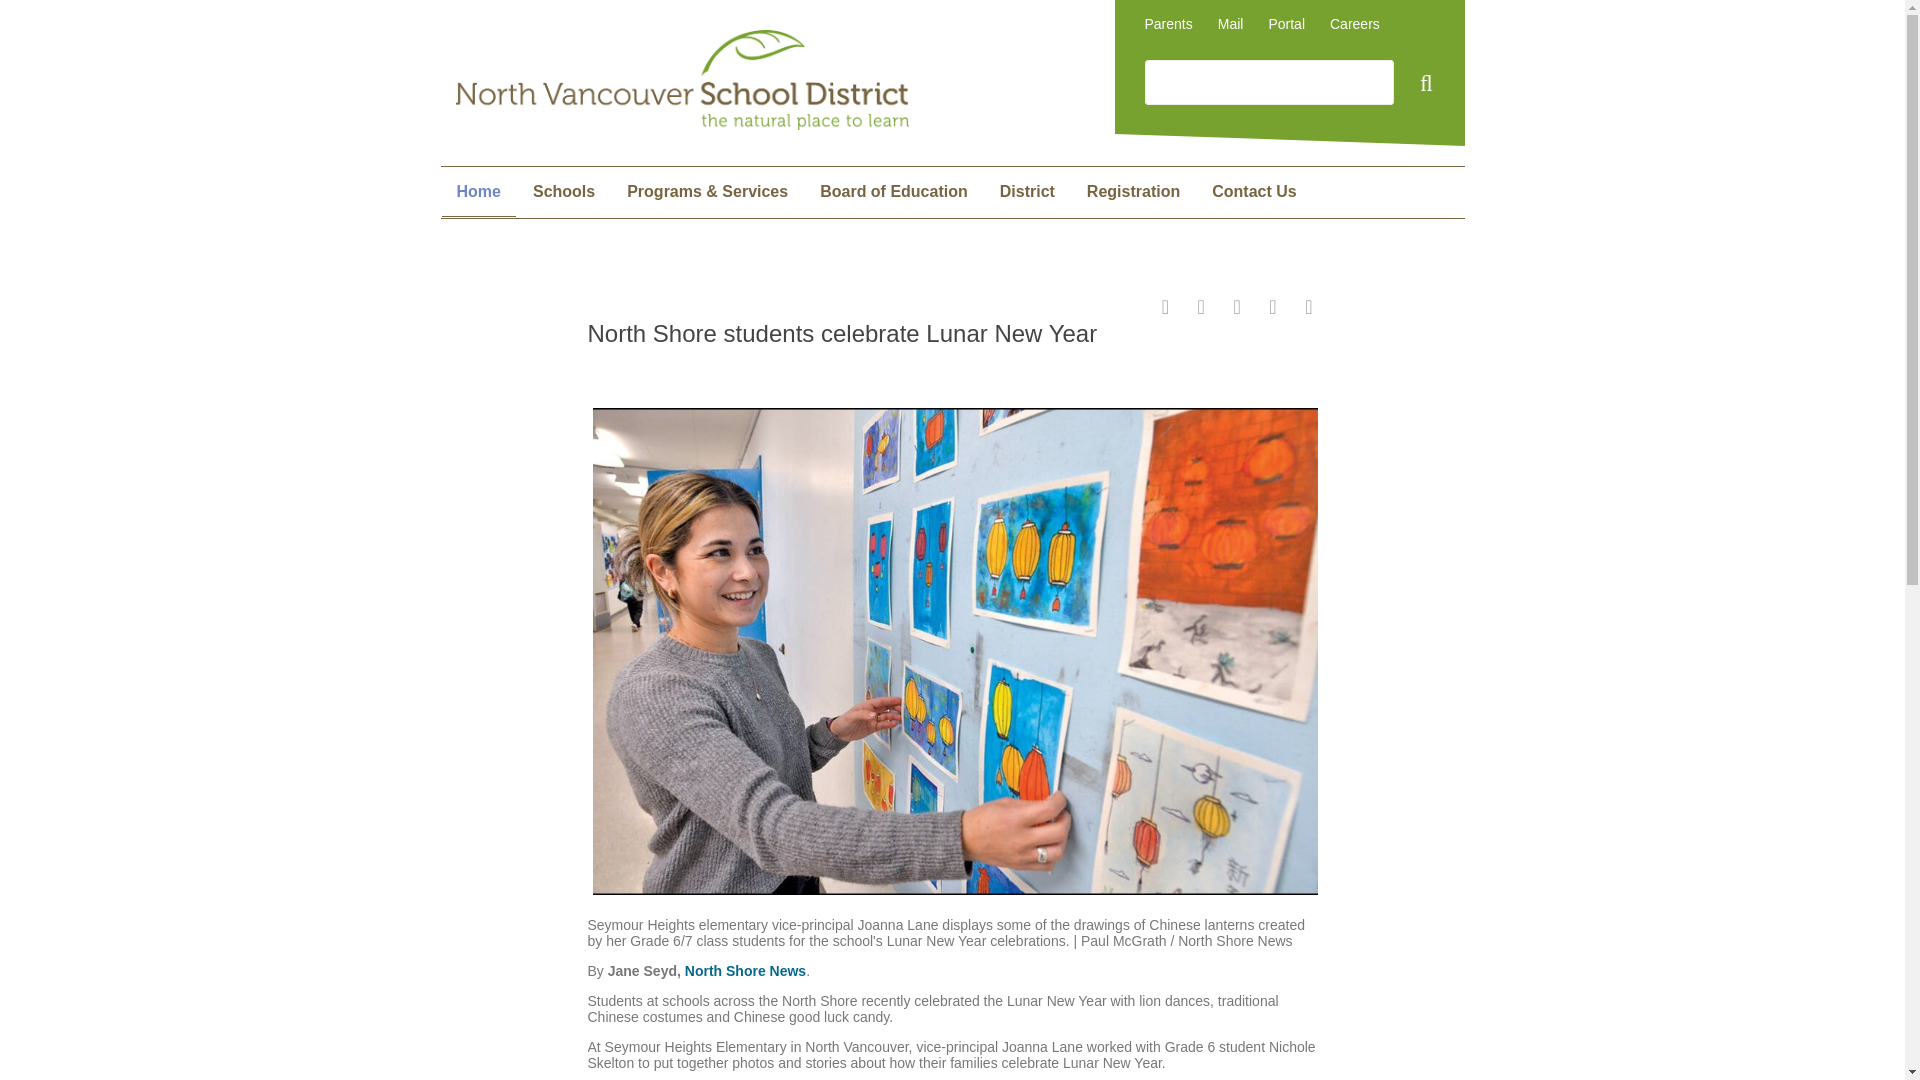  I want to click on Home, so click(478, 192).